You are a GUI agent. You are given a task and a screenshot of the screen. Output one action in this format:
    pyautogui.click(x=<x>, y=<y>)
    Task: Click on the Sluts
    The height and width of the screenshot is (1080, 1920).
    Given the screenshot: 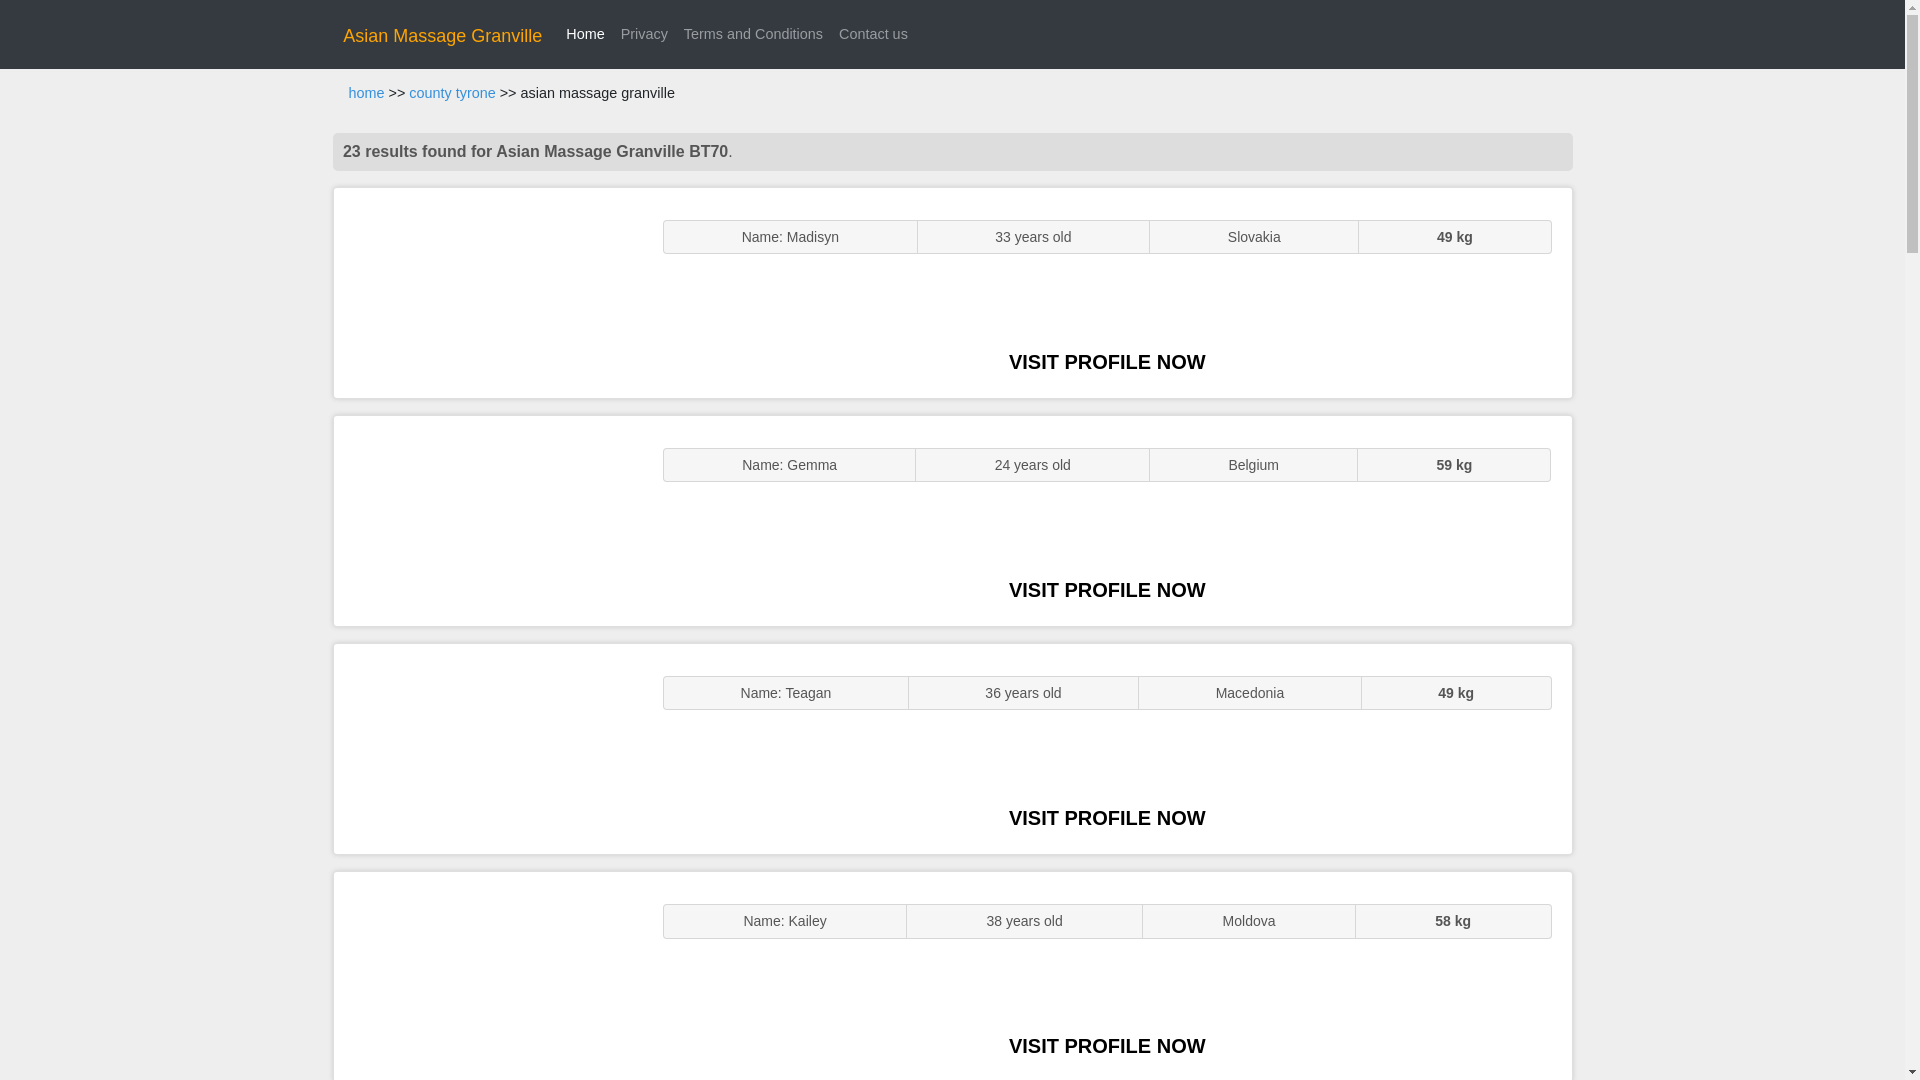 What is the action you would take?
    pyautogui.click(x=488, y=976)
    